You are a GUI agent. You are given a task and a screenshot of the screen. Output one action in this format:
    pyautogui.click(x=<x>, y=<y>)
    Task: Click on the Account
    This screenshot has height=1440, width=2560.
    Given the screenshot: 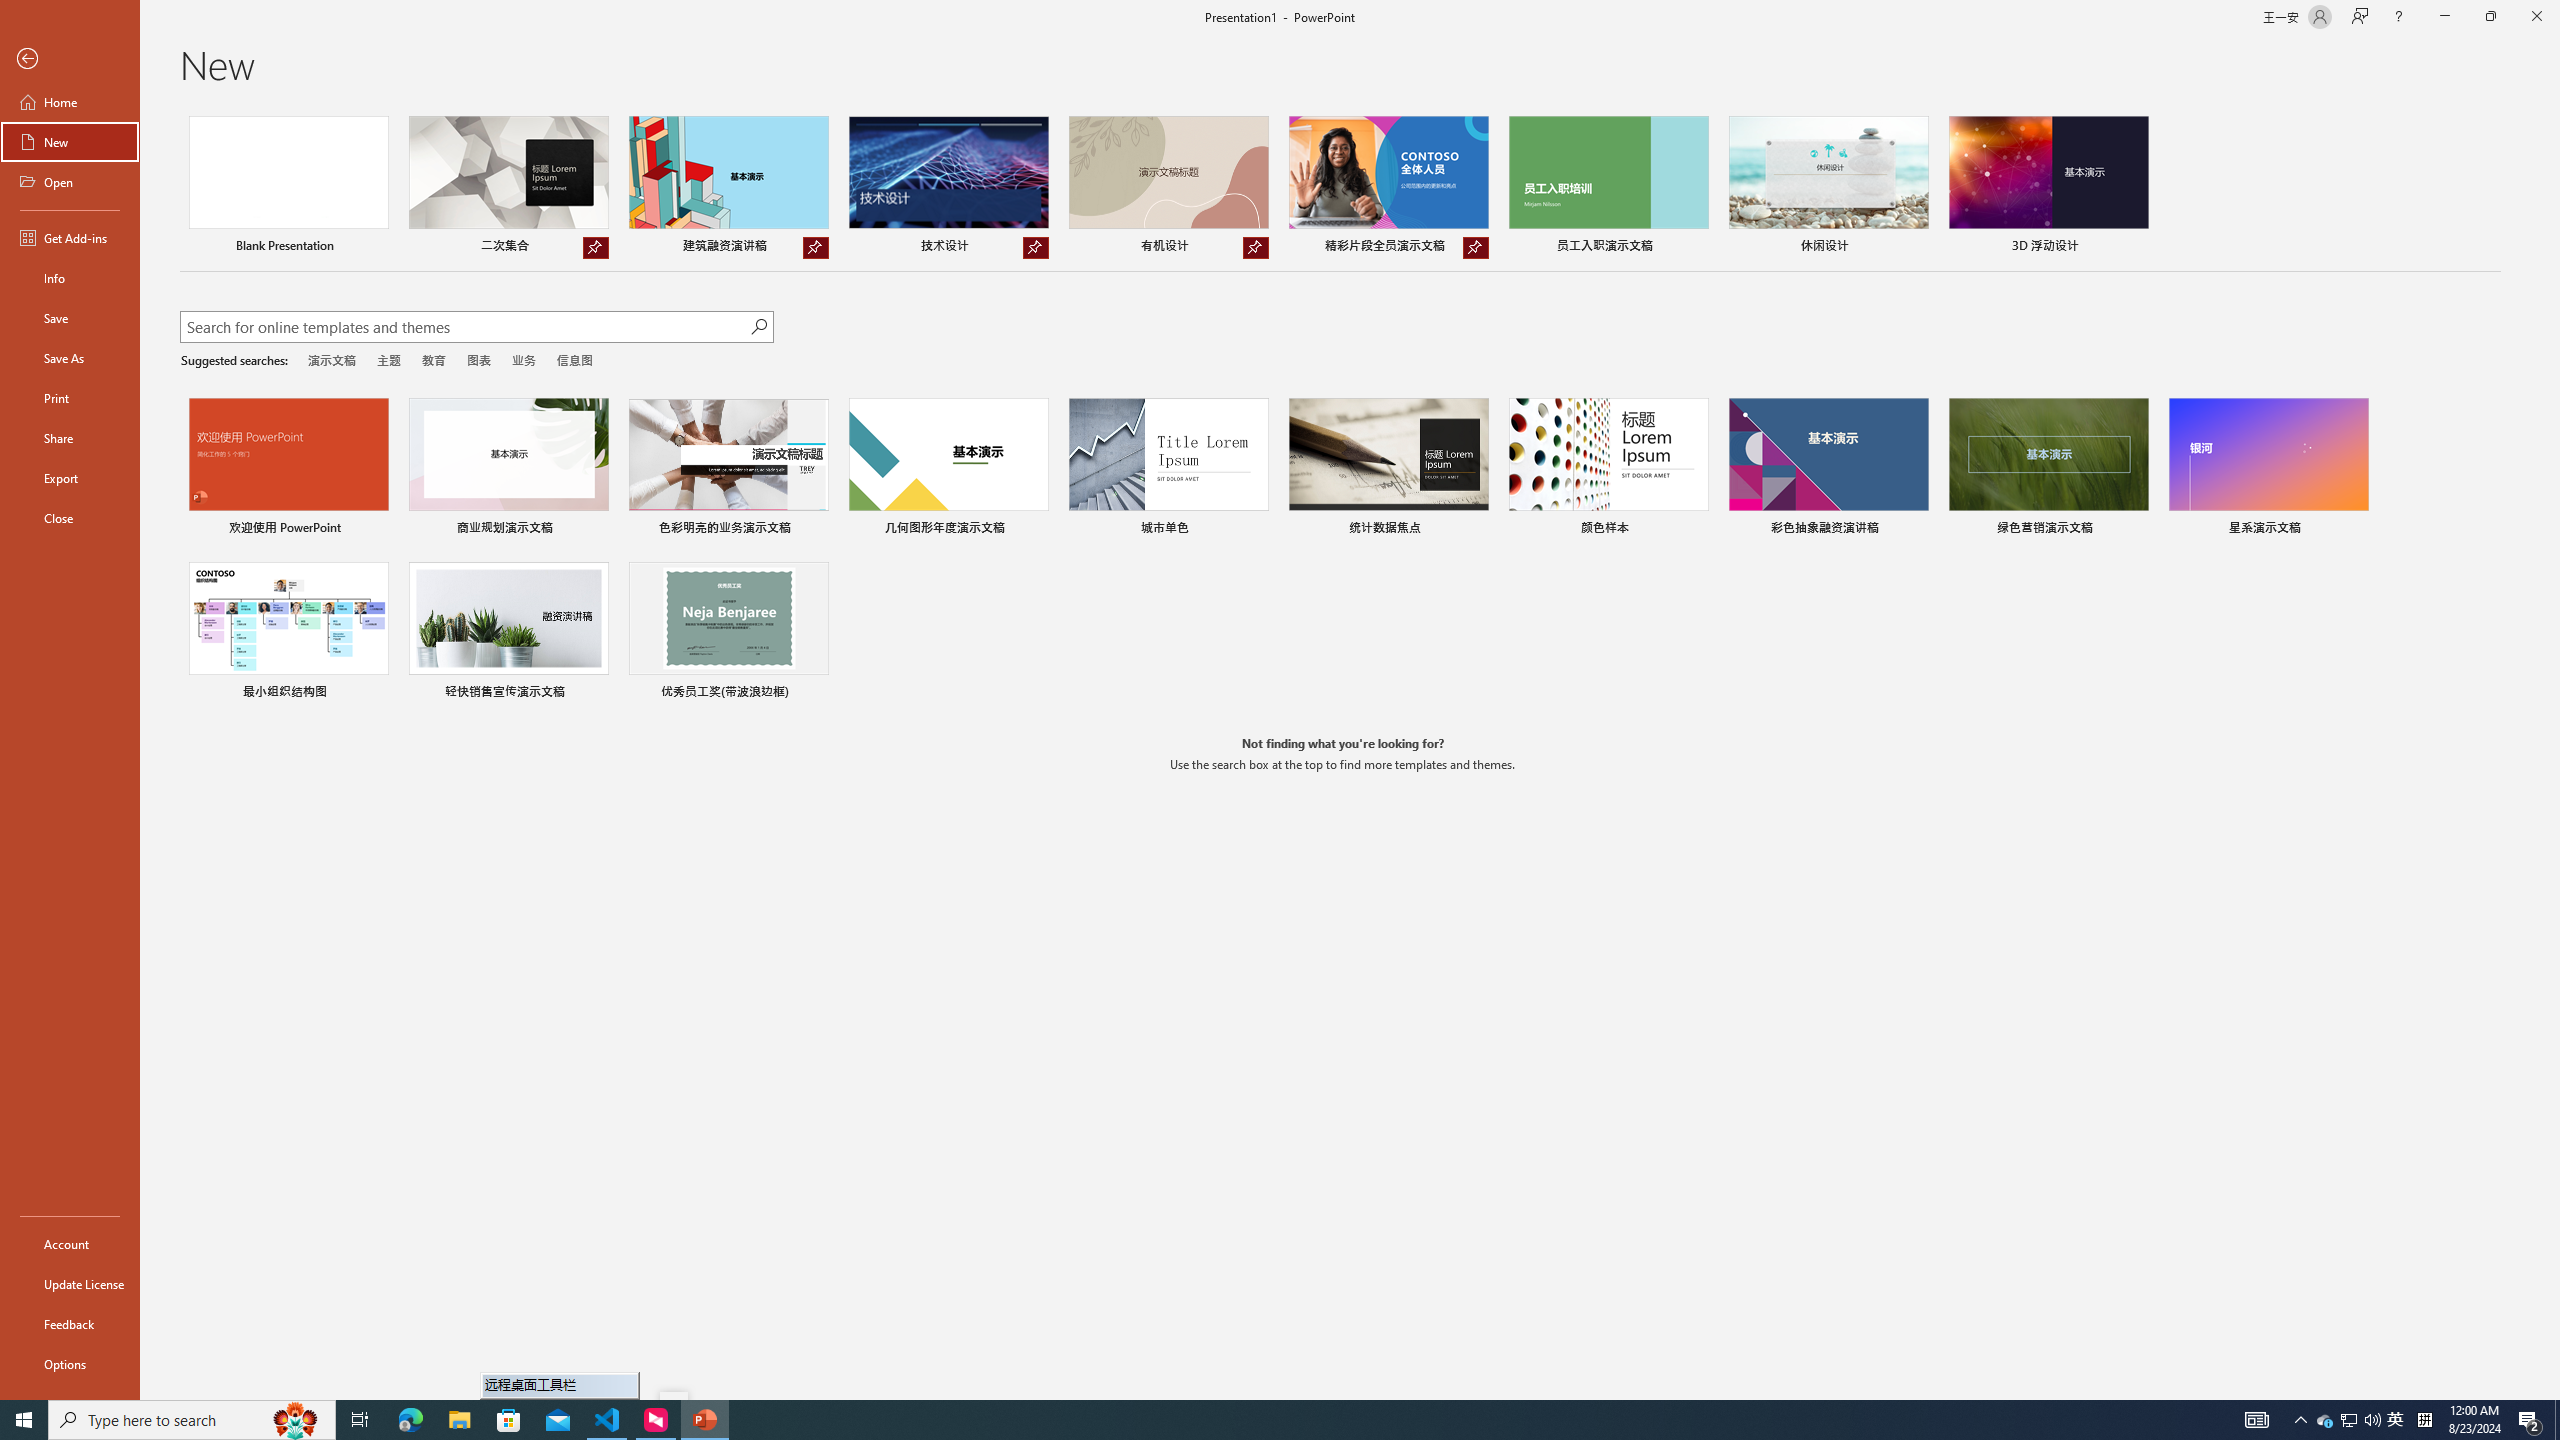 What is the action you would take?
    pyautogui.click(x=70, y=1244)
    